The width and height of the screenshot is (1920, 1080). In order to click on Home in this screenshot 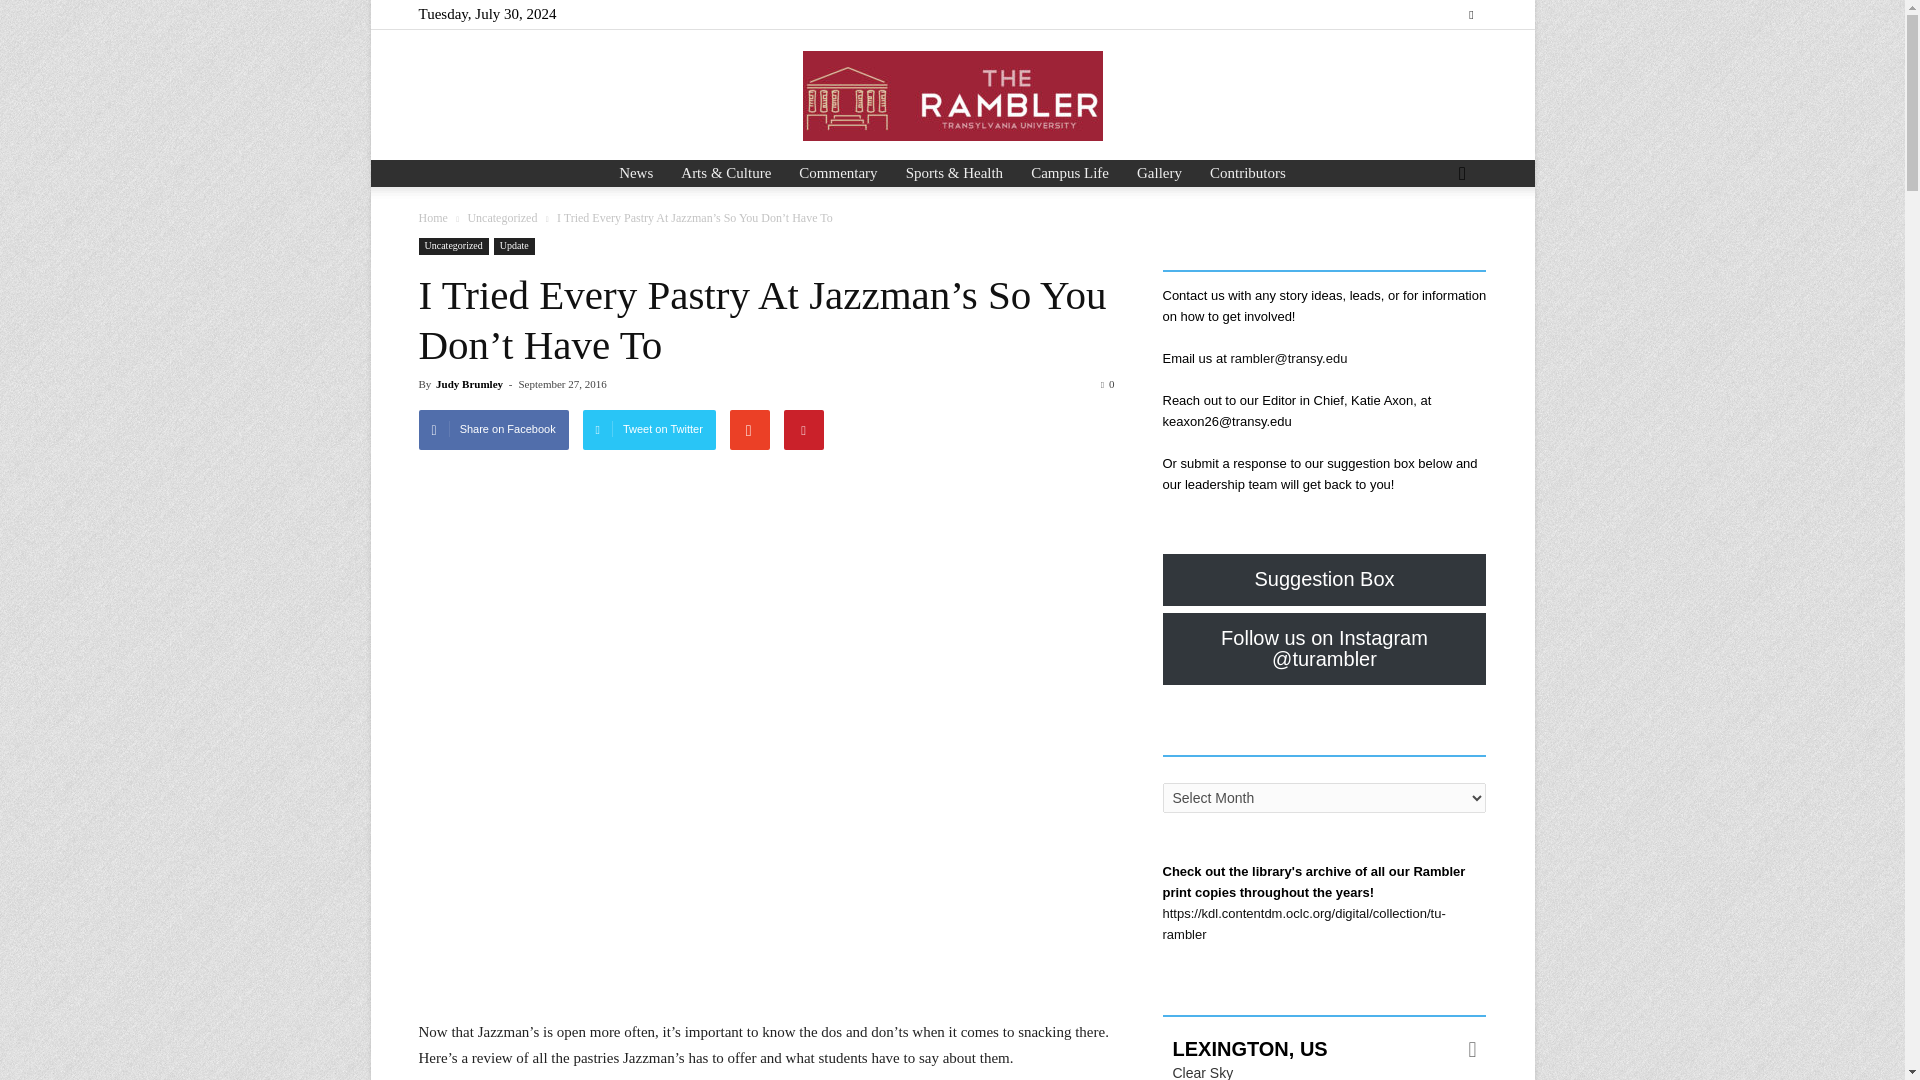, I will do `click(432, 217)`.